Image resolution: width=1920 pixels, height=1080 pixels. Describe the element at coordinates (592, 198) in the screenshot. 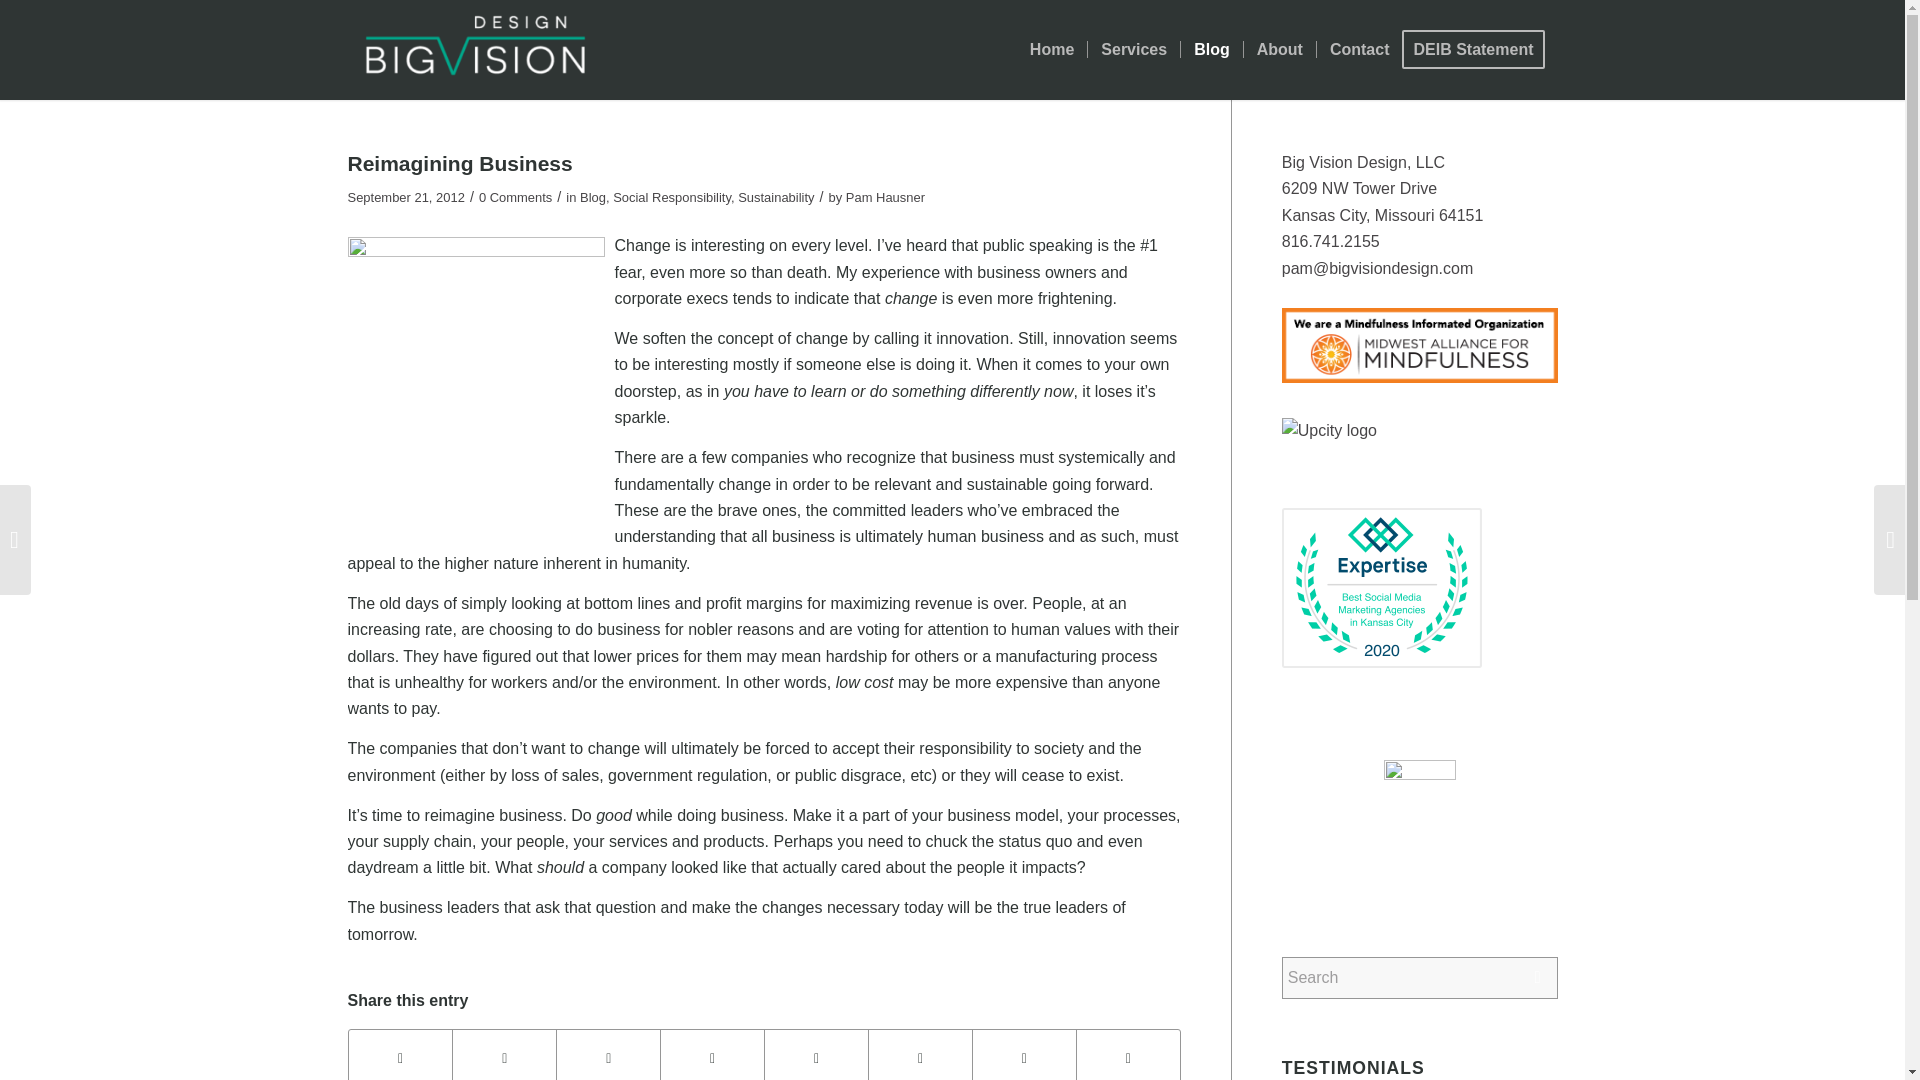

I see `Blog` at that location.